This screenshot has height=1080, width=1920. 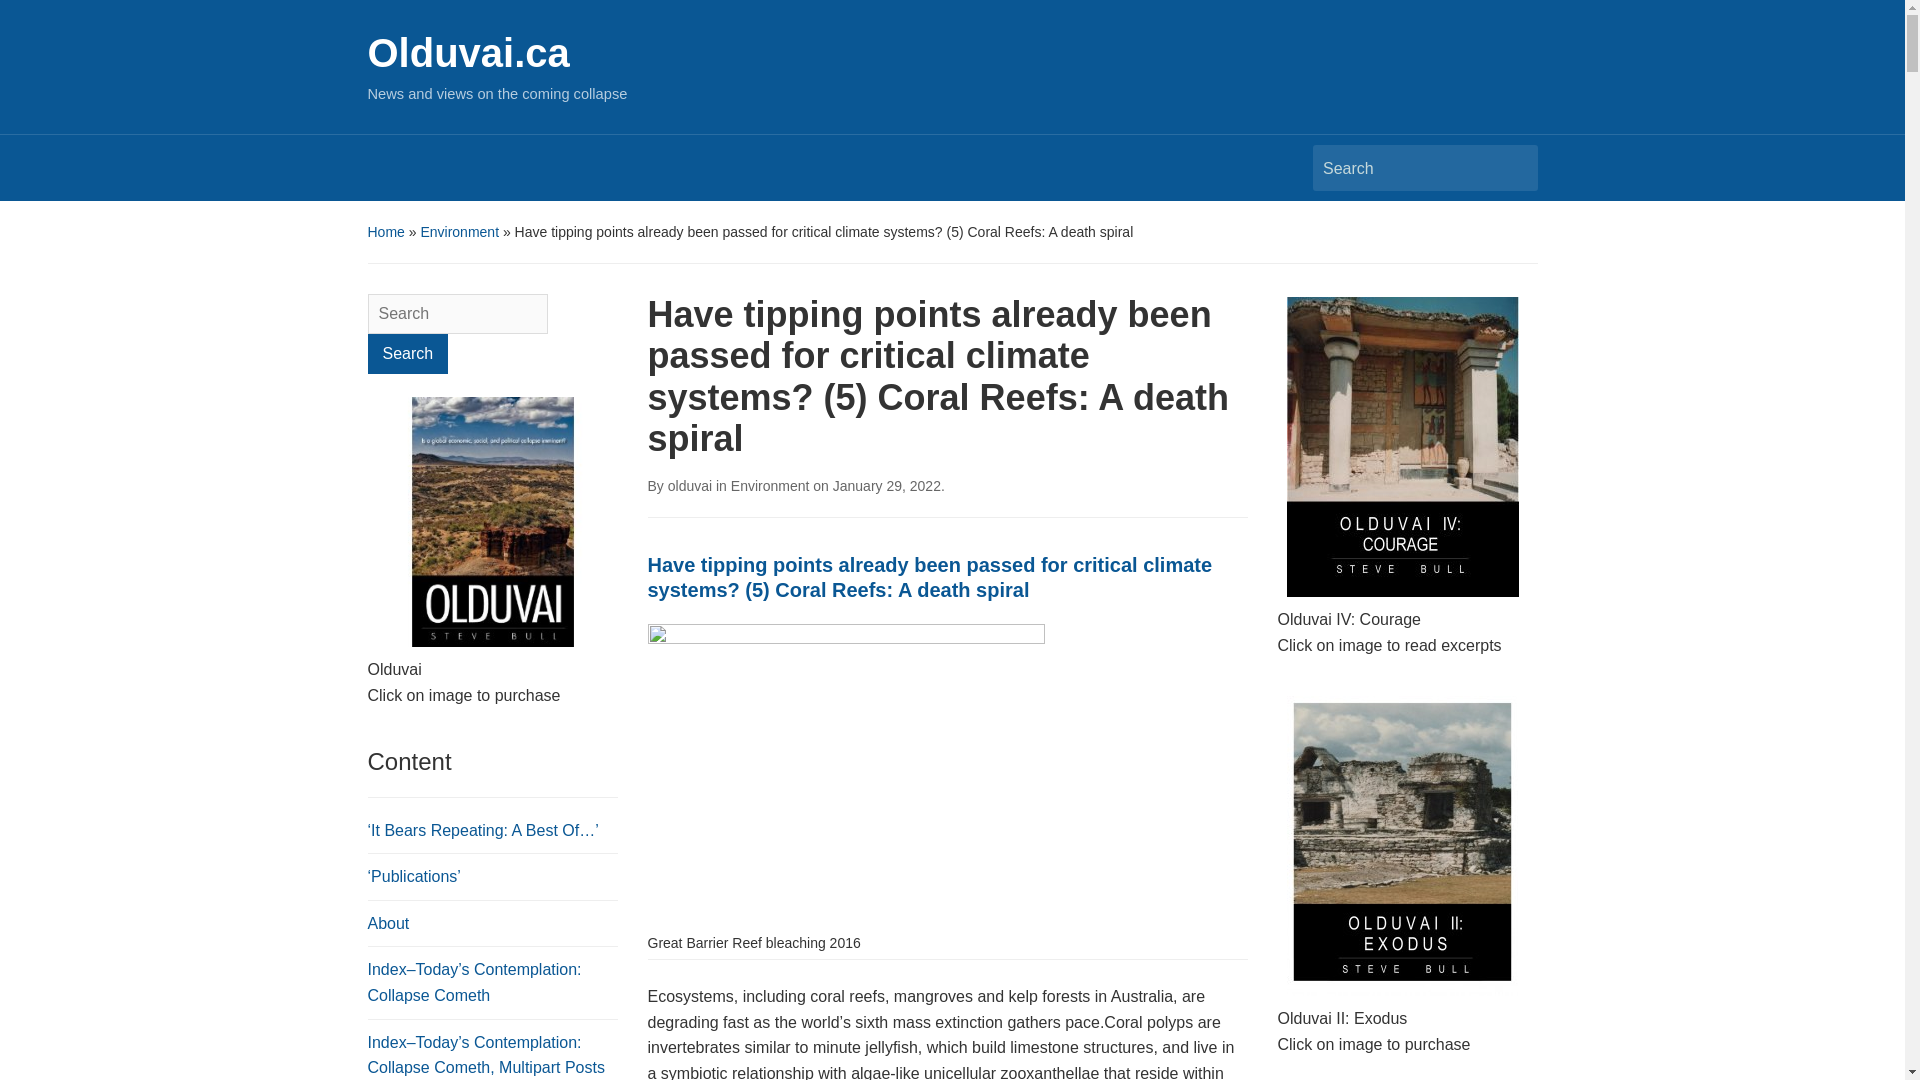 I want to click on Search, so click(x=408, y=353).